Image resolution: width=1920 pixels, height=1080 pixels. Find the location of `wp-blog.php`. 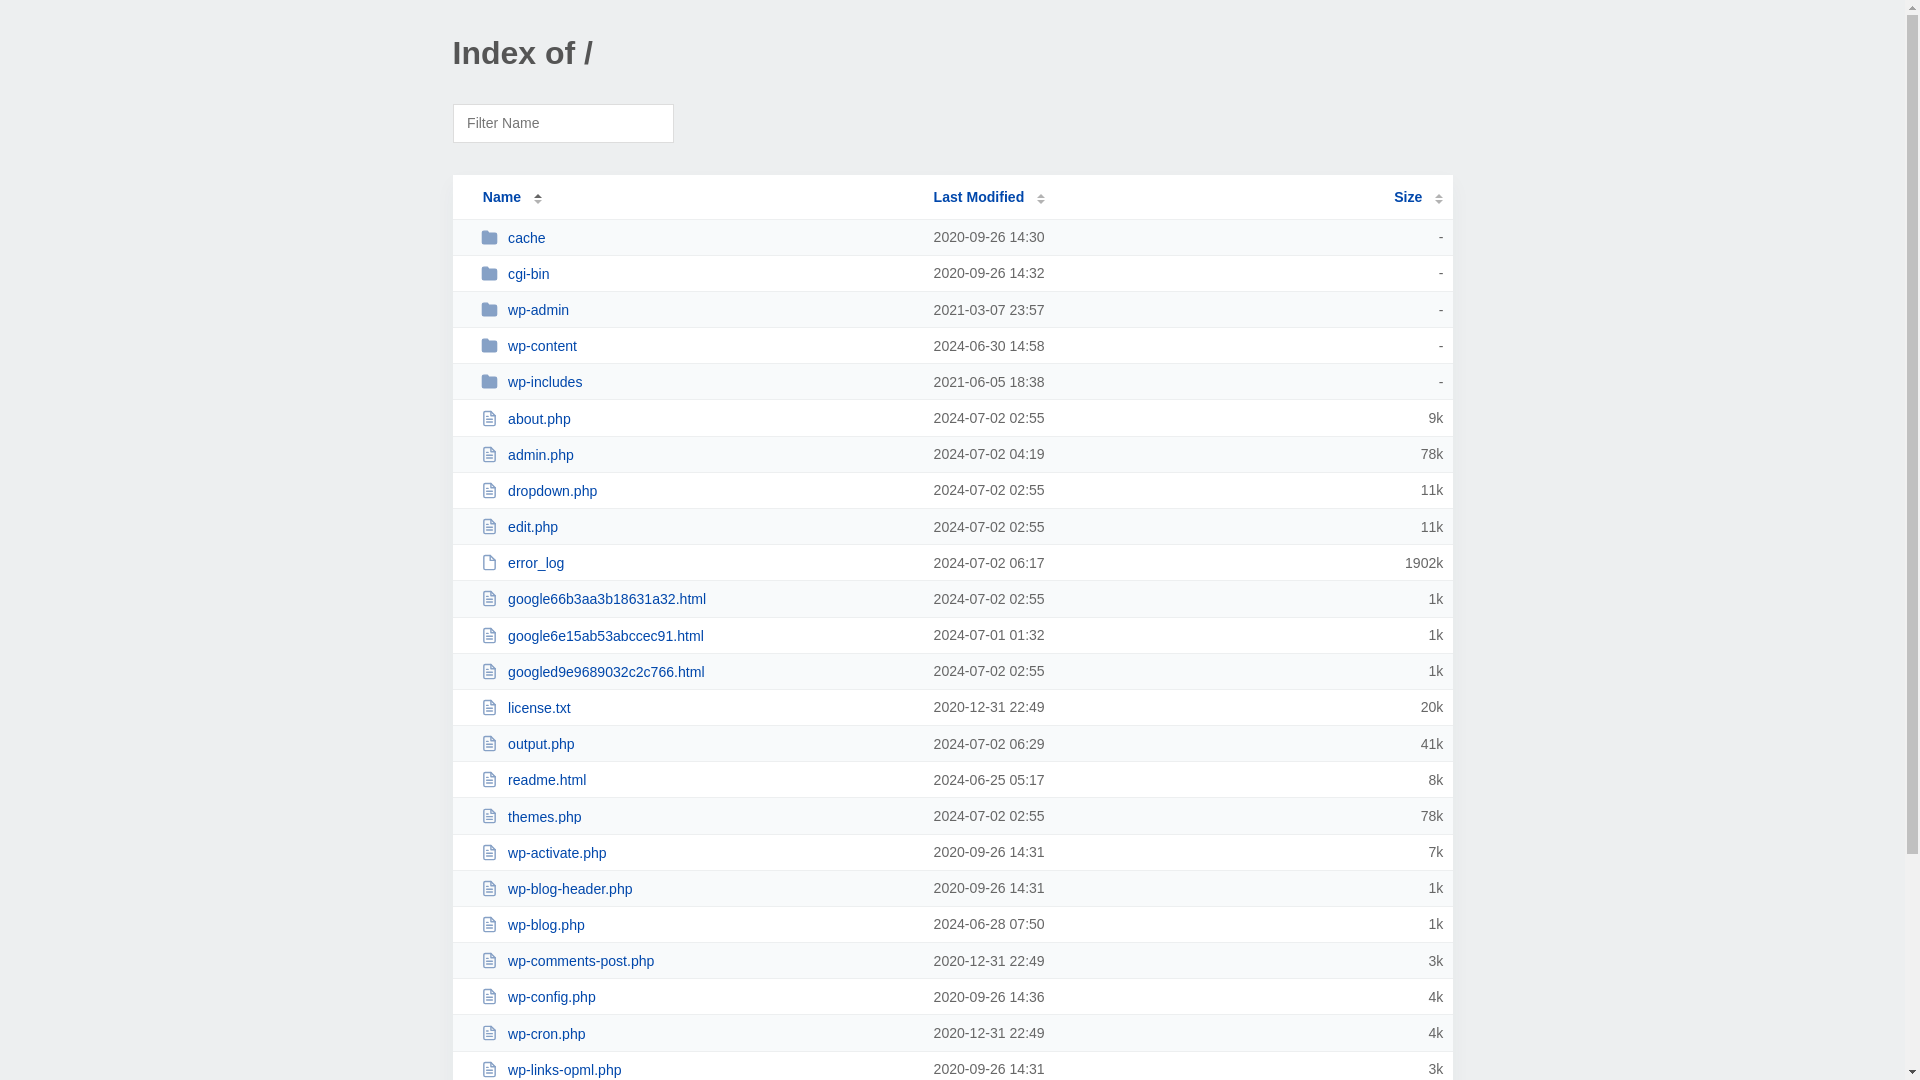

wp-blog.php is located at coordinates (698, 924).